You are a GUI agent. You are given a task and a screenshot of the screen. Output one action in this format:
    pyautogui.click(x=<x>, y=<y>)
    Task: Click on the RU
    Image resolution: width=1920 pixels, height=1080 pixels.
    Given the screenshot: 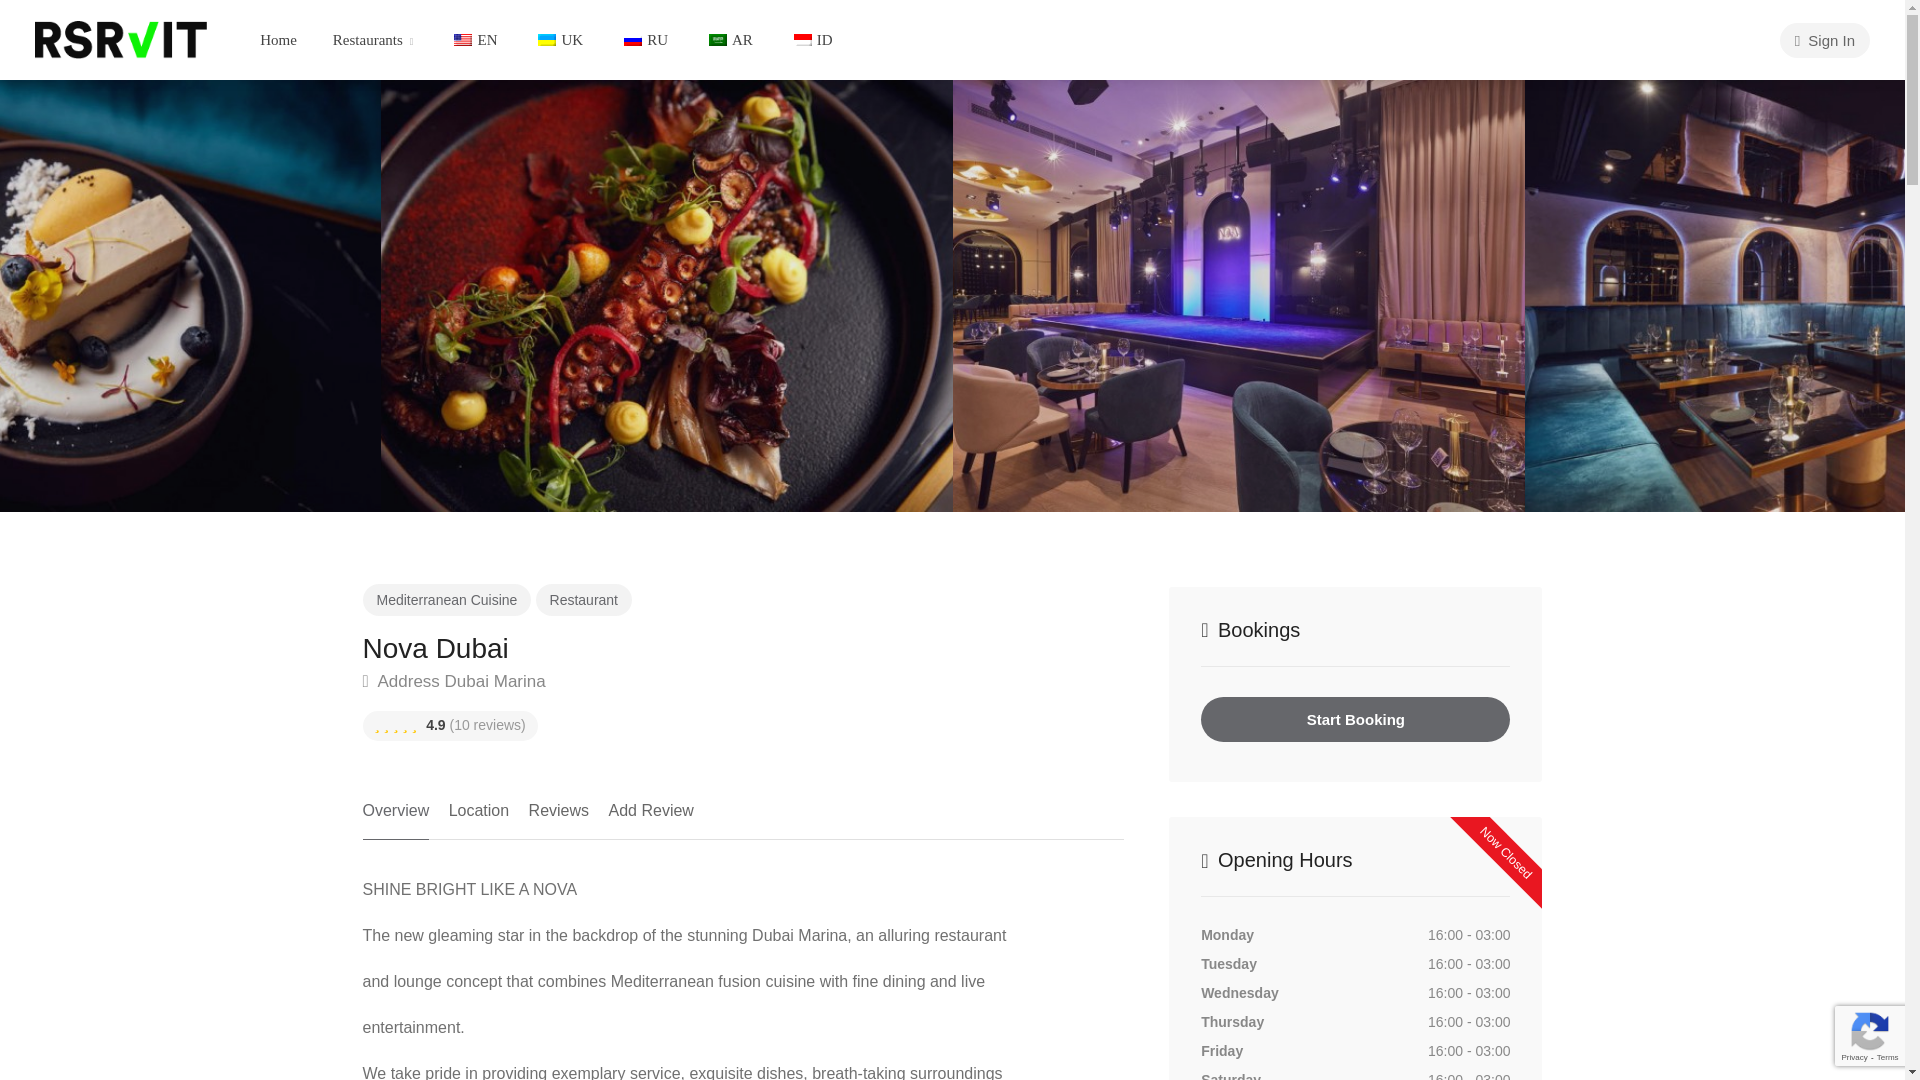 What is the action you would take?
    pyautogui.click(x=644, y=40)
    